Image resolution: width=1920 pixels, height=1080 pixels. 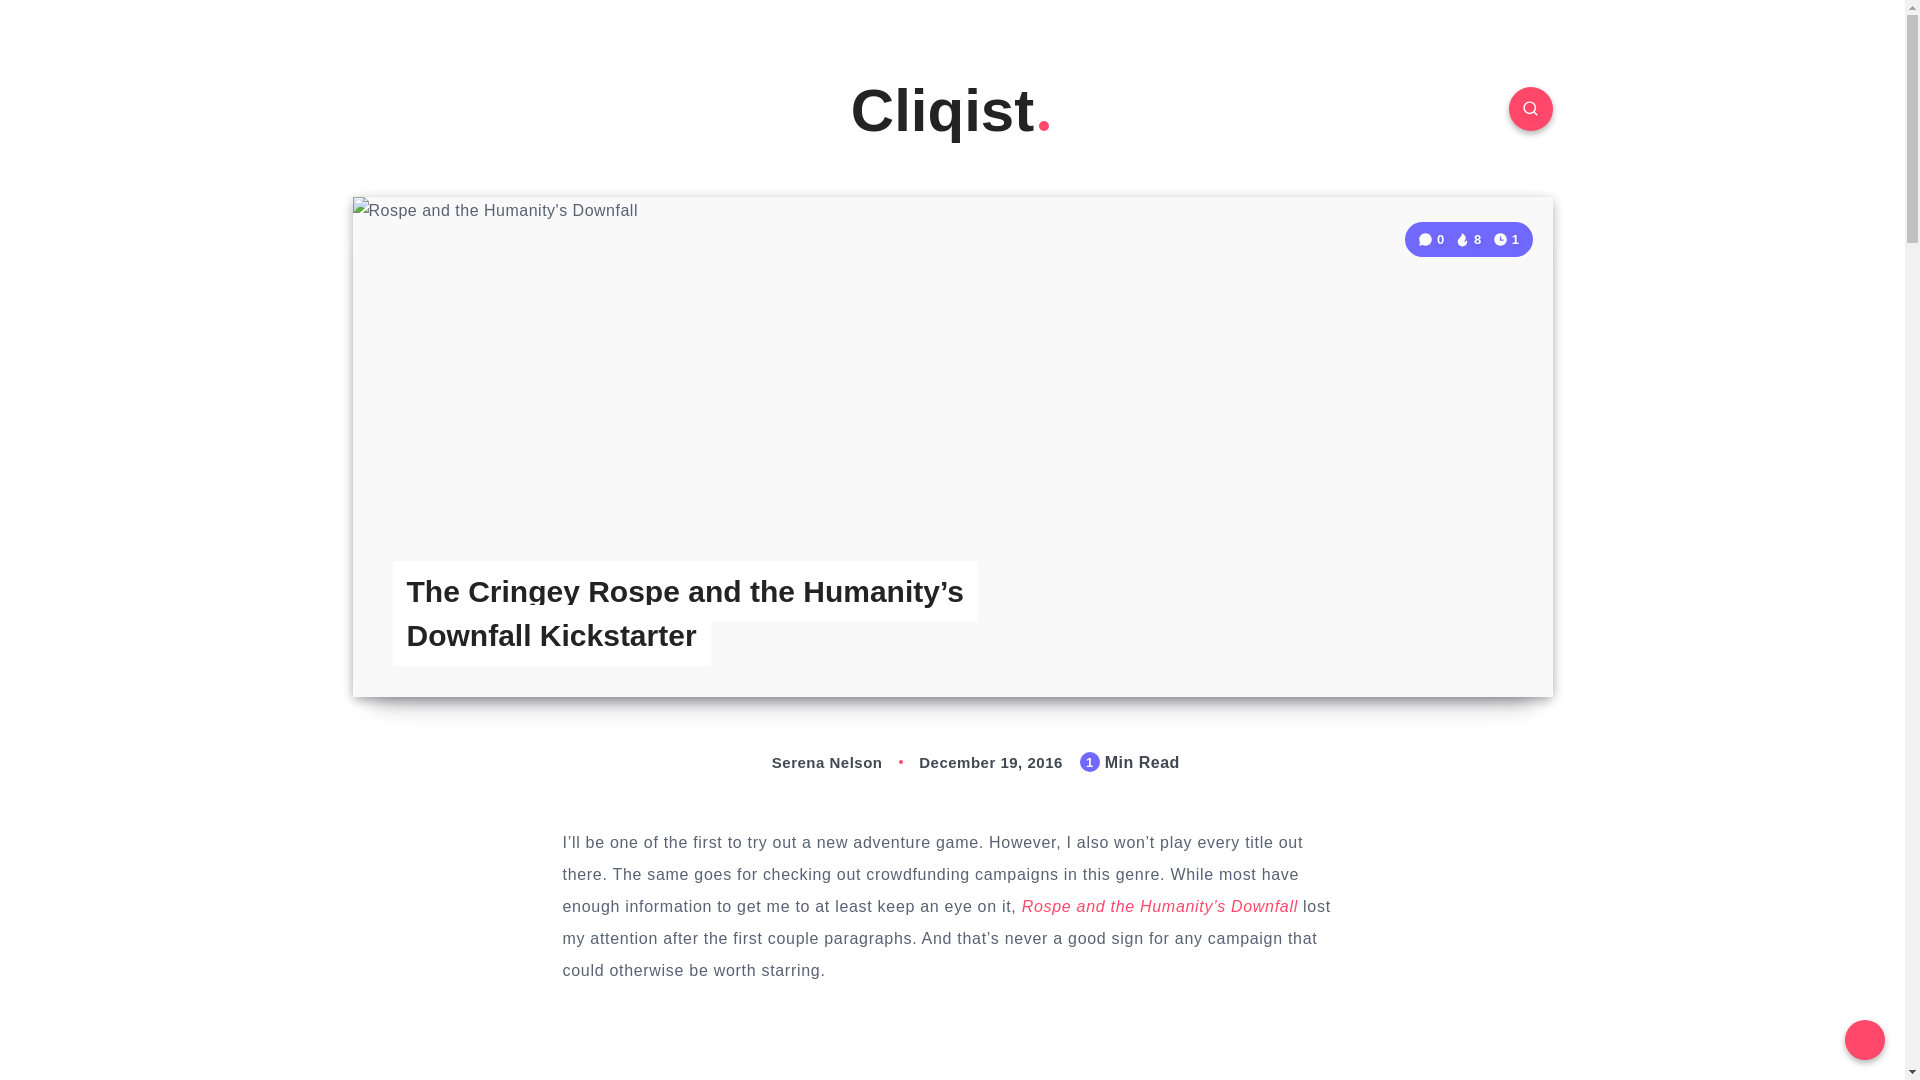 What do you see at coordinates (1434, 240) in the screenshot?
I see `0` at bounding box center [1434, 240].